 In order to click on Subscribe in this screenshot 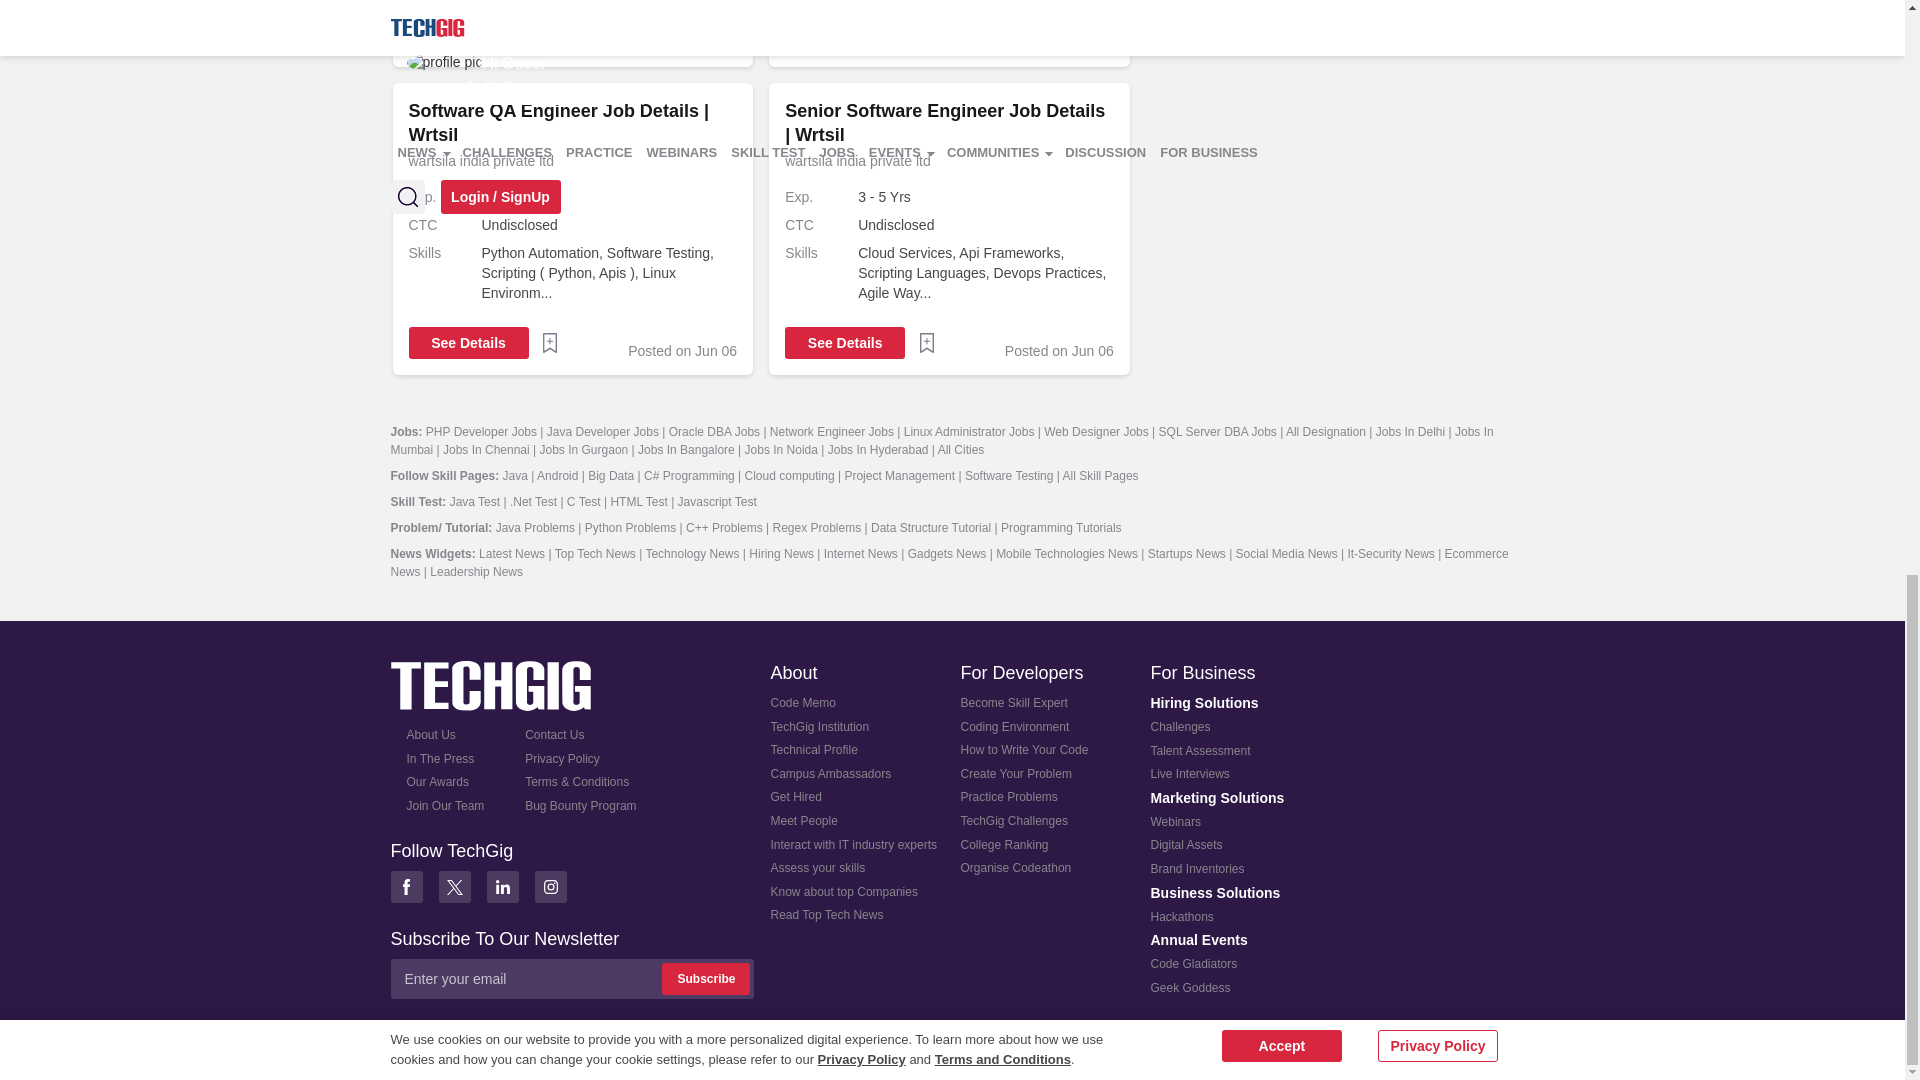, I will do `click(706, 978)`.